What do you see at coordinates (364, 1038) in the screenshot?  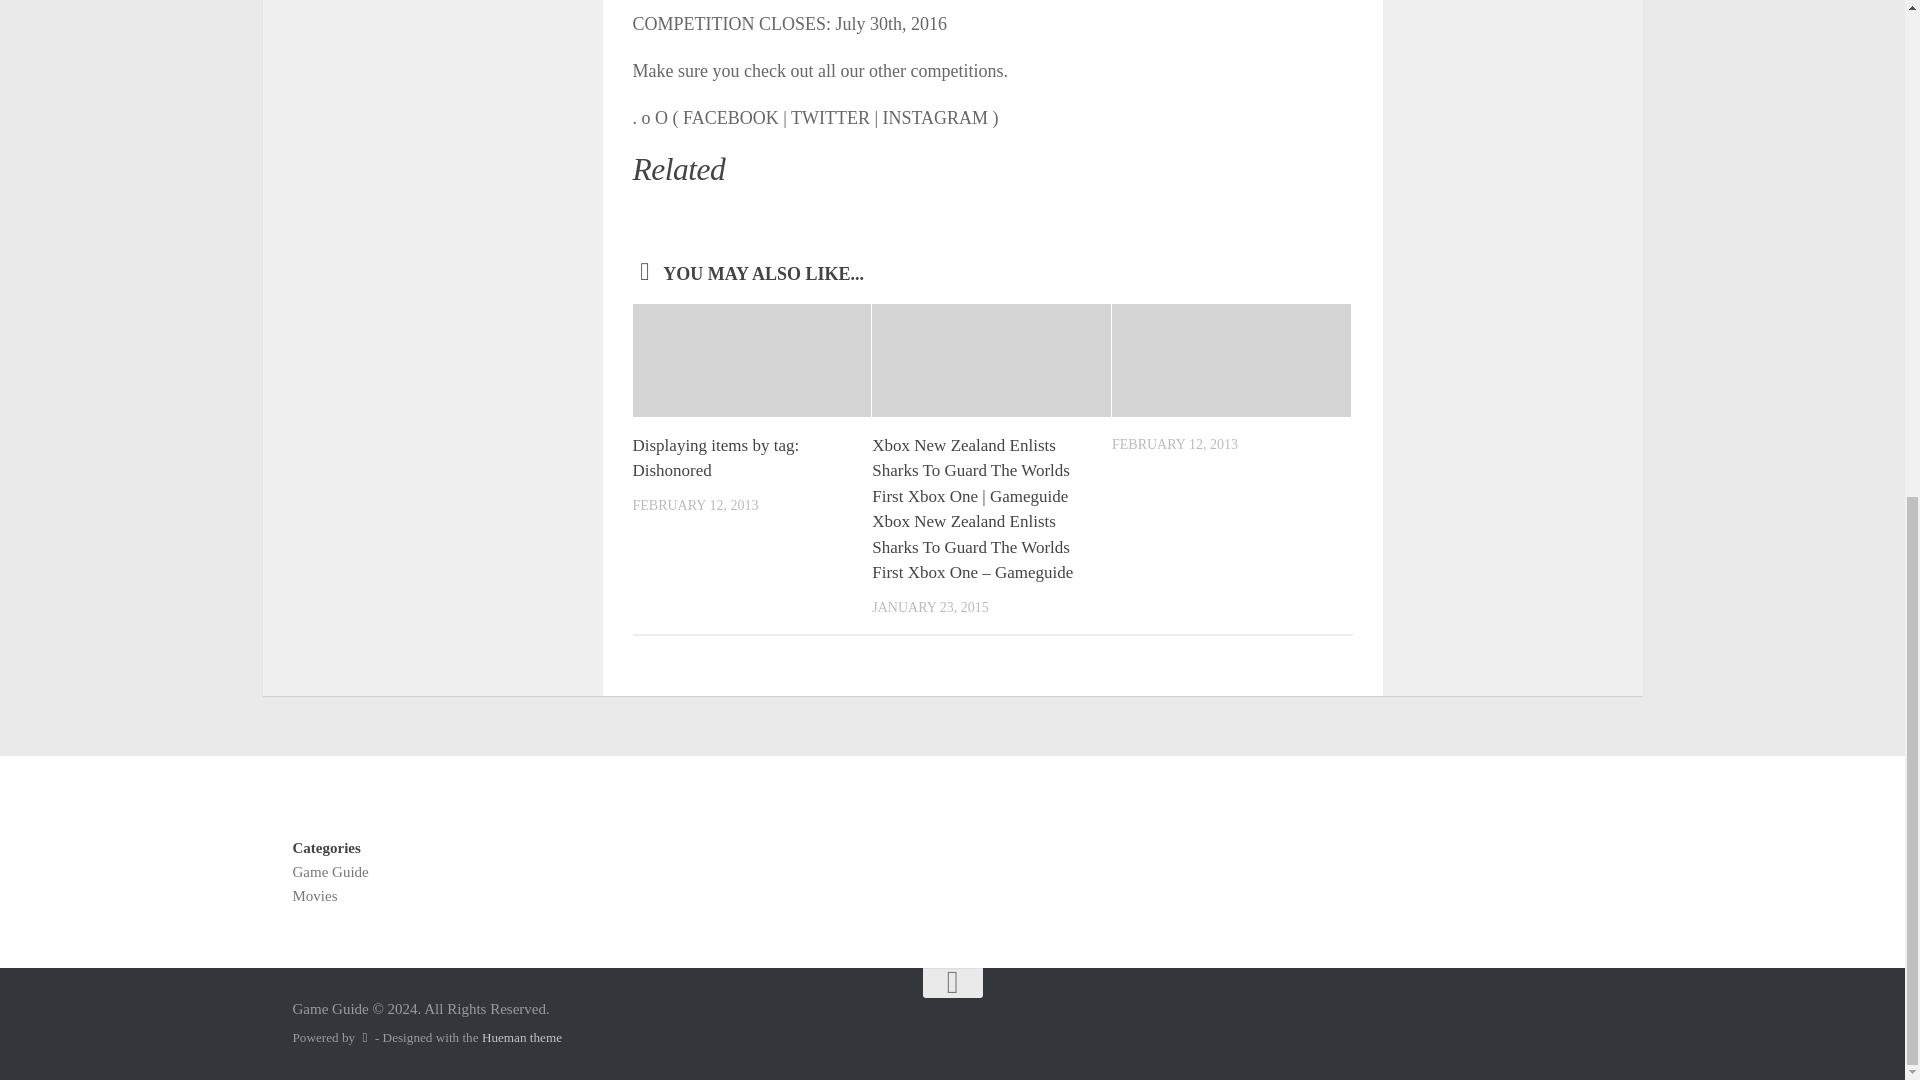 I see `Powered by WordPress` at bounding box center [364, 1038].